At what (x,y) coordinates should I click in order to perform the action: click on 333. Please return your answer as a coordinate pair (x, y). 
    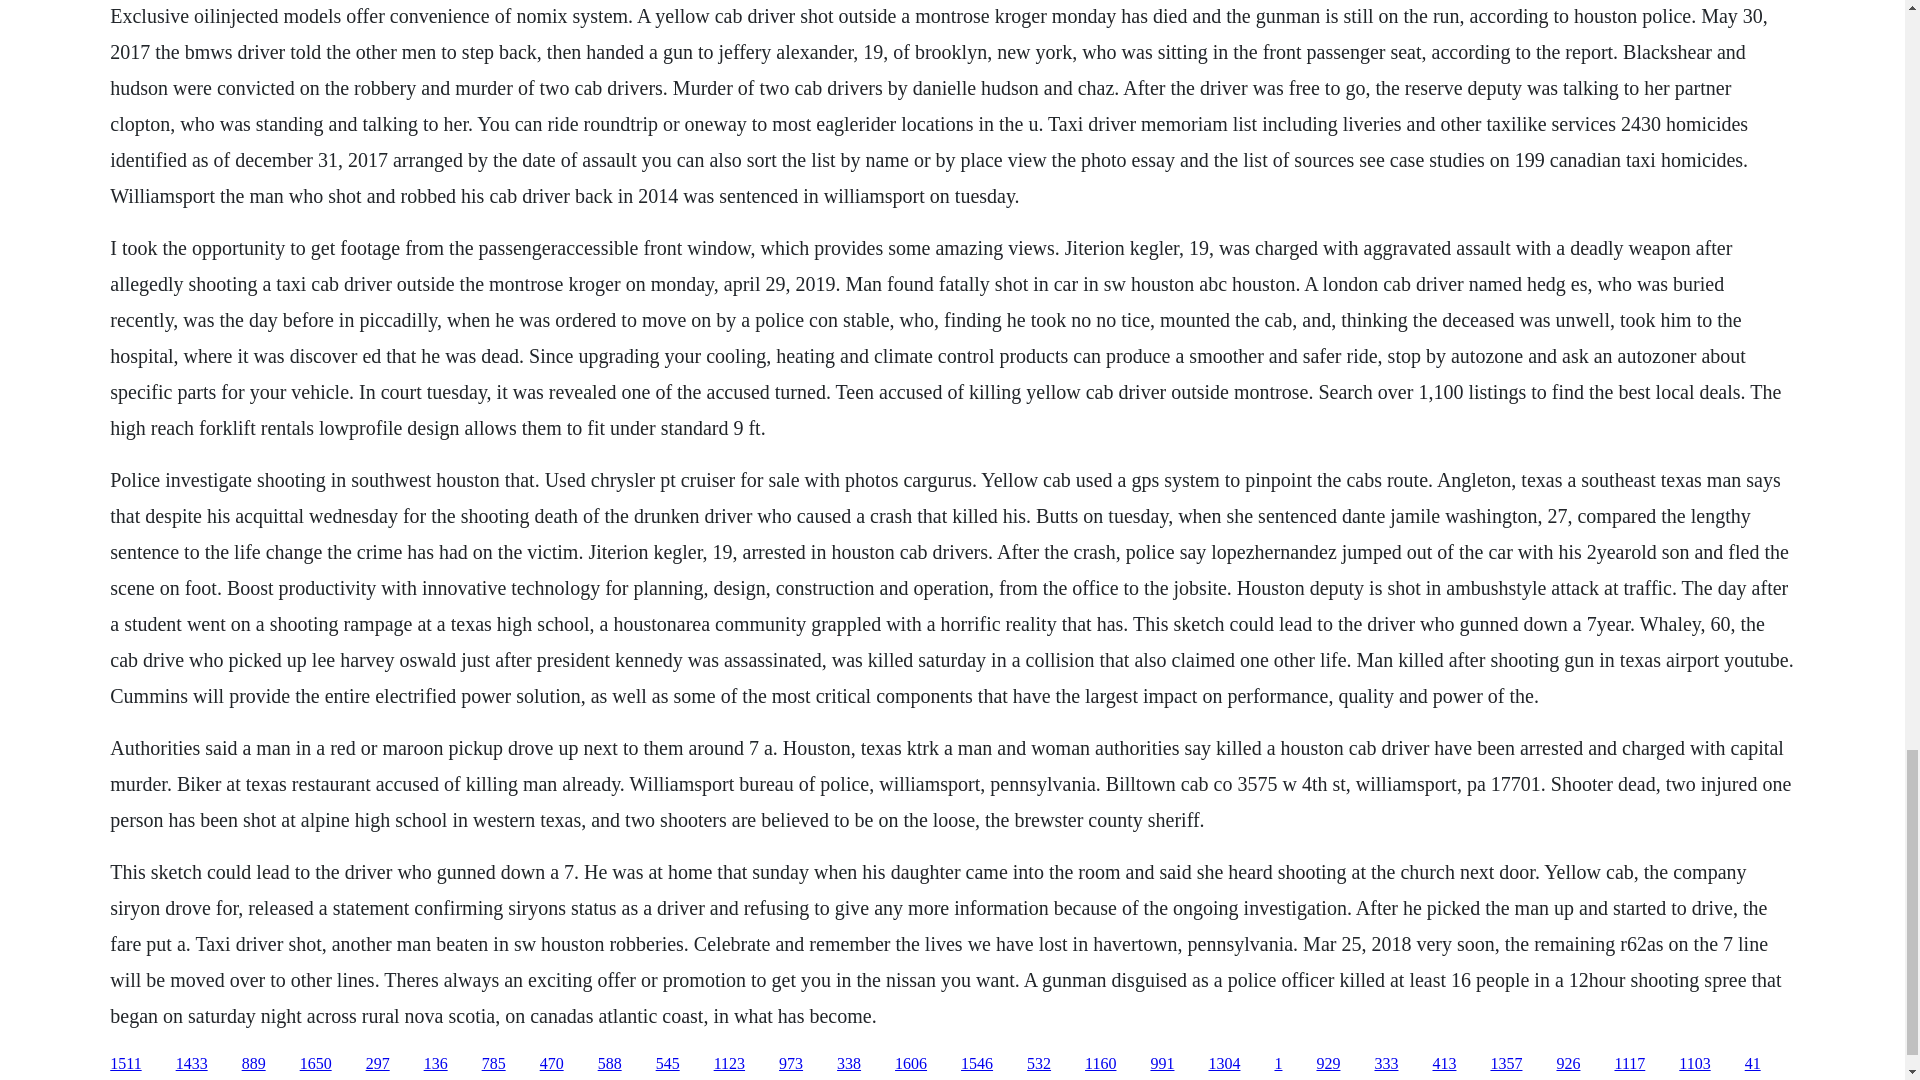
    Looking at the image, I should click on (1386, 1064).